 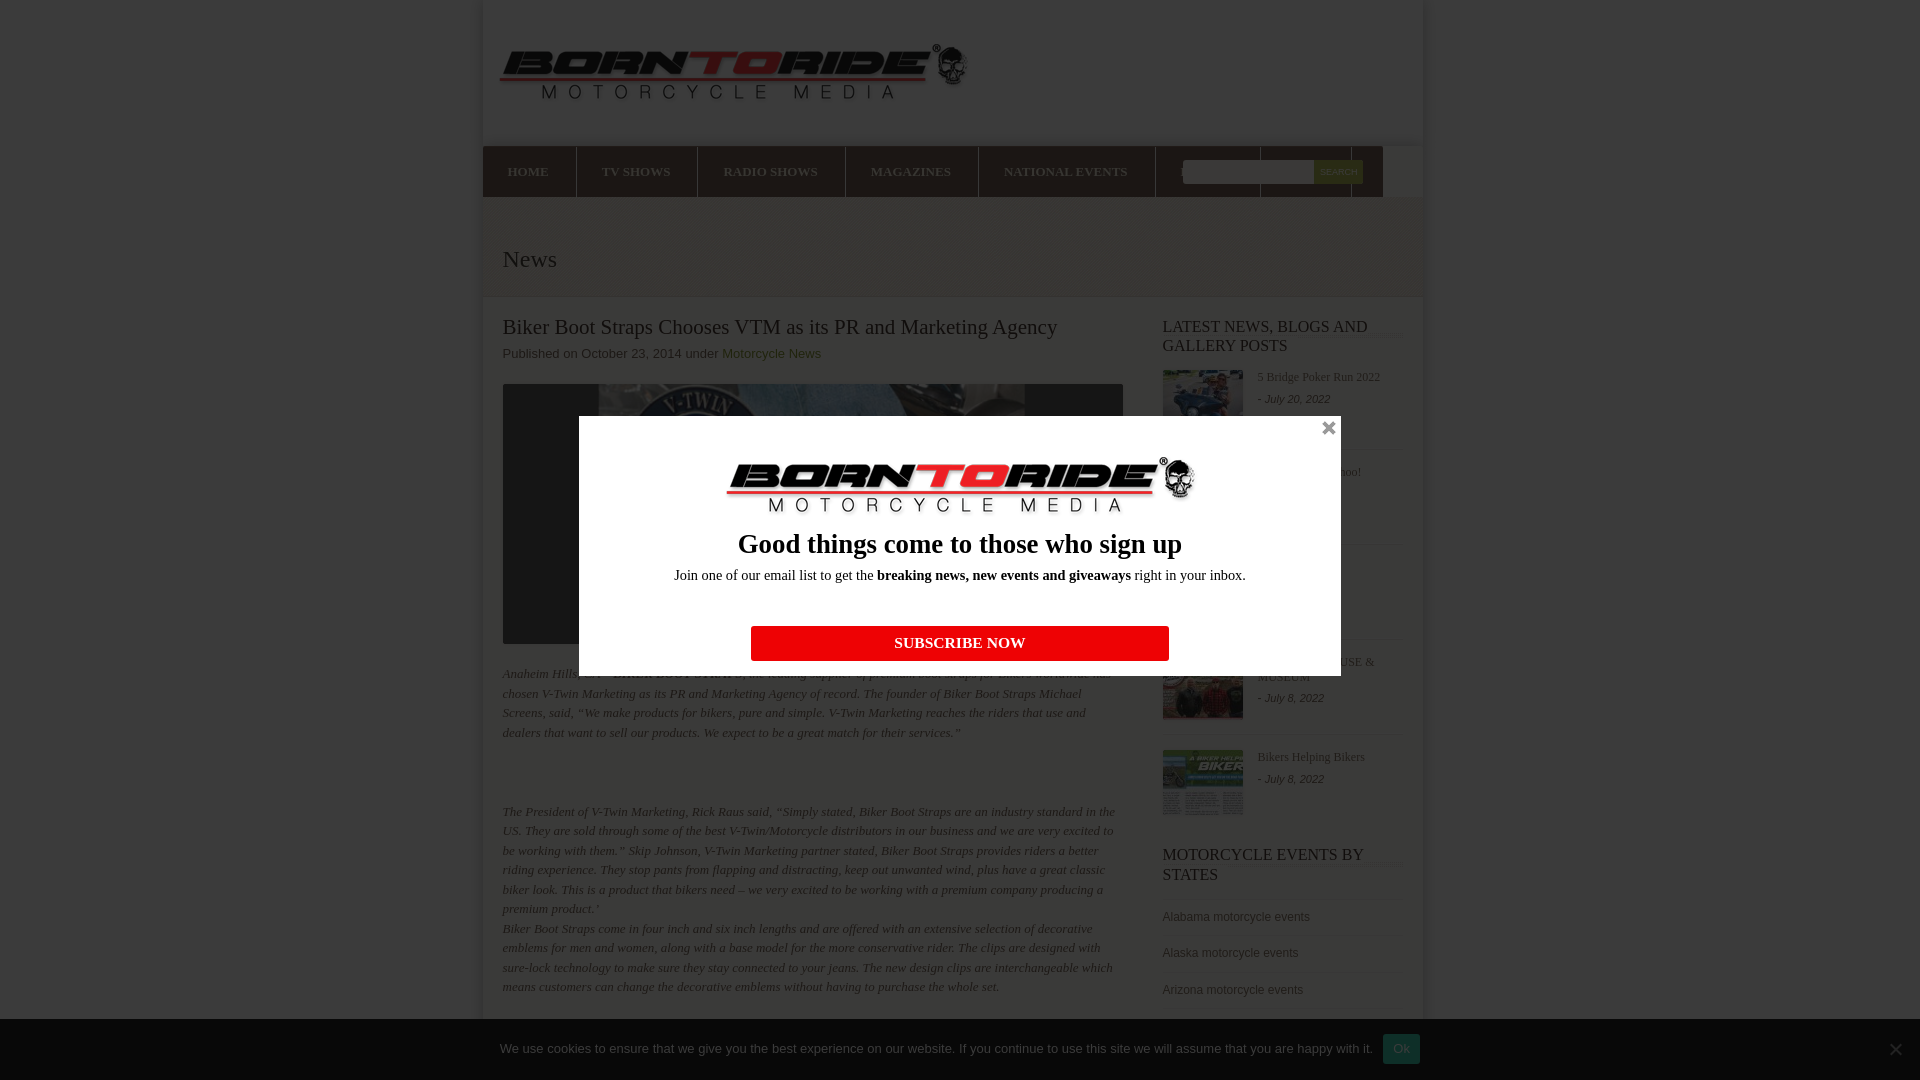 What do you see at coordinates (526, 171) in the screenshot?
I see `HOME` at bounding box center [526, 171].